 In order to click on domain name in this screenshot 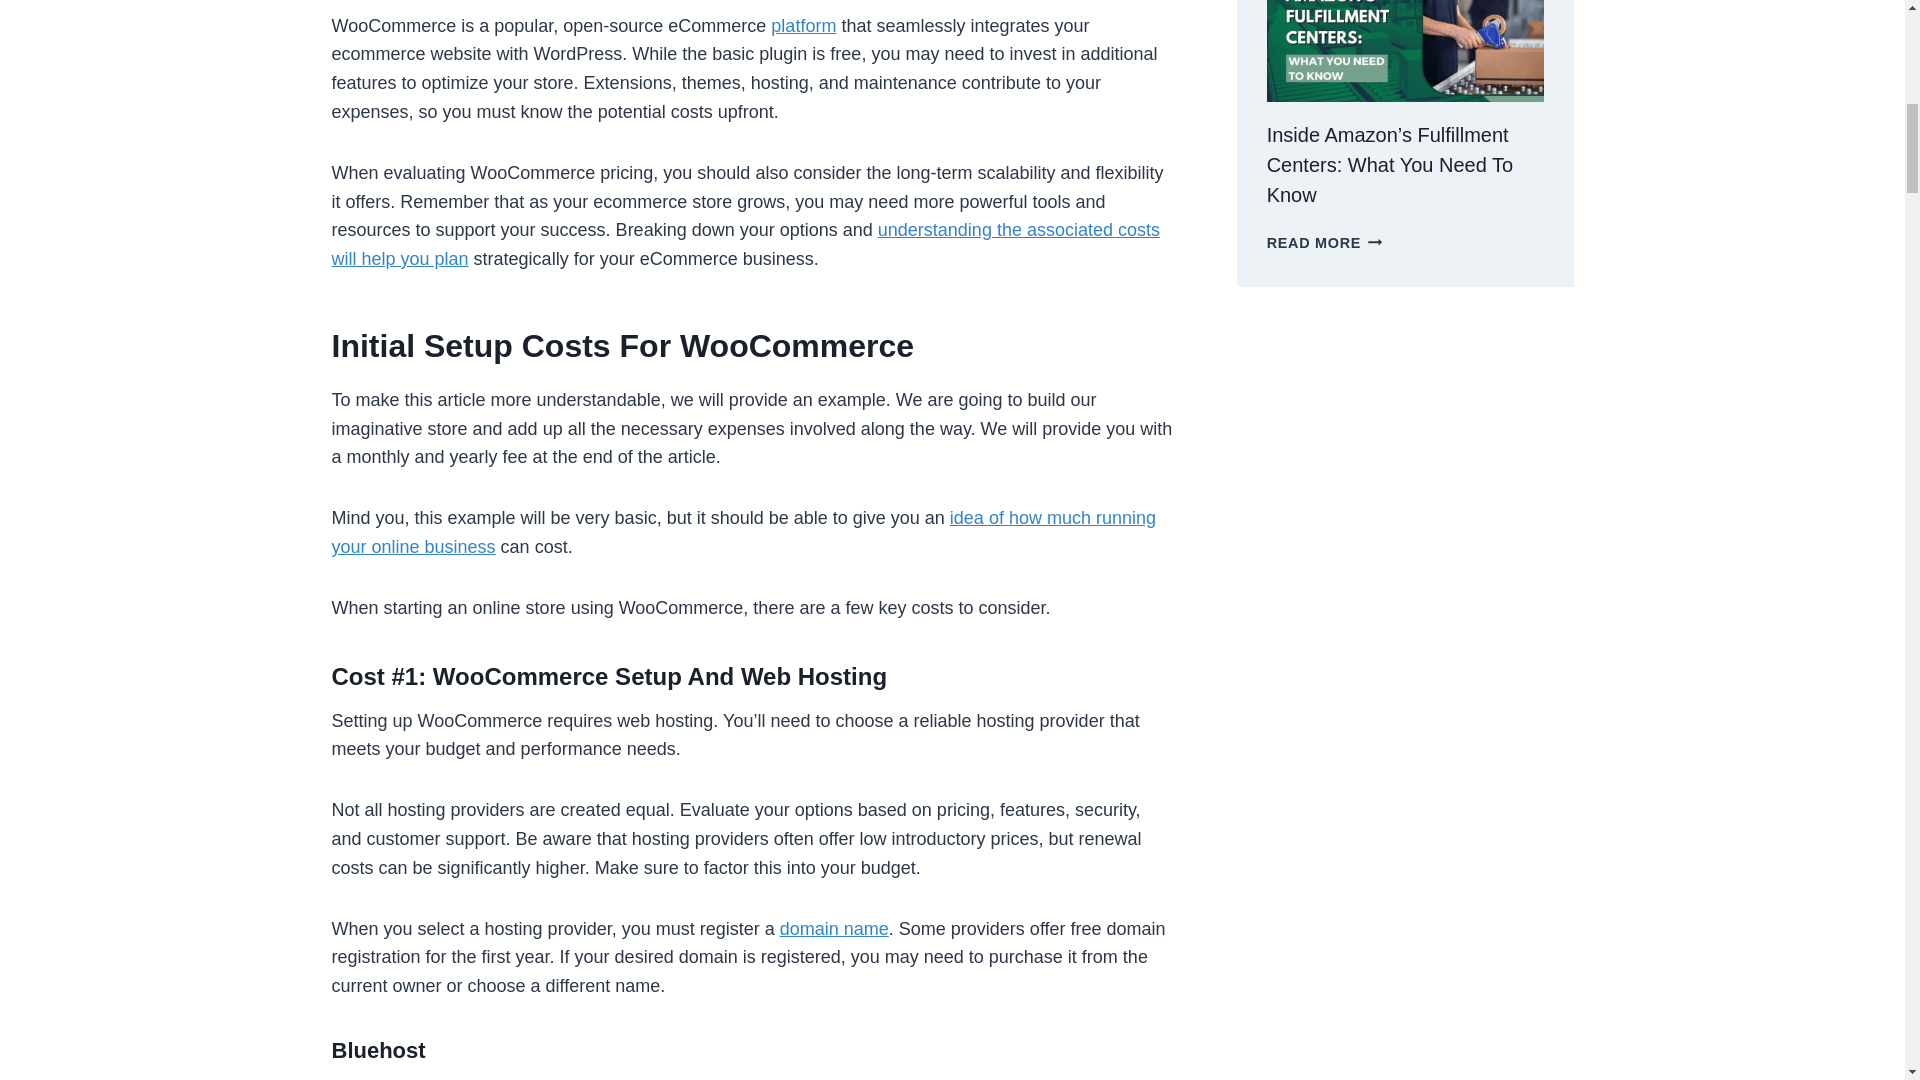, I will do `click(834, 928)`.